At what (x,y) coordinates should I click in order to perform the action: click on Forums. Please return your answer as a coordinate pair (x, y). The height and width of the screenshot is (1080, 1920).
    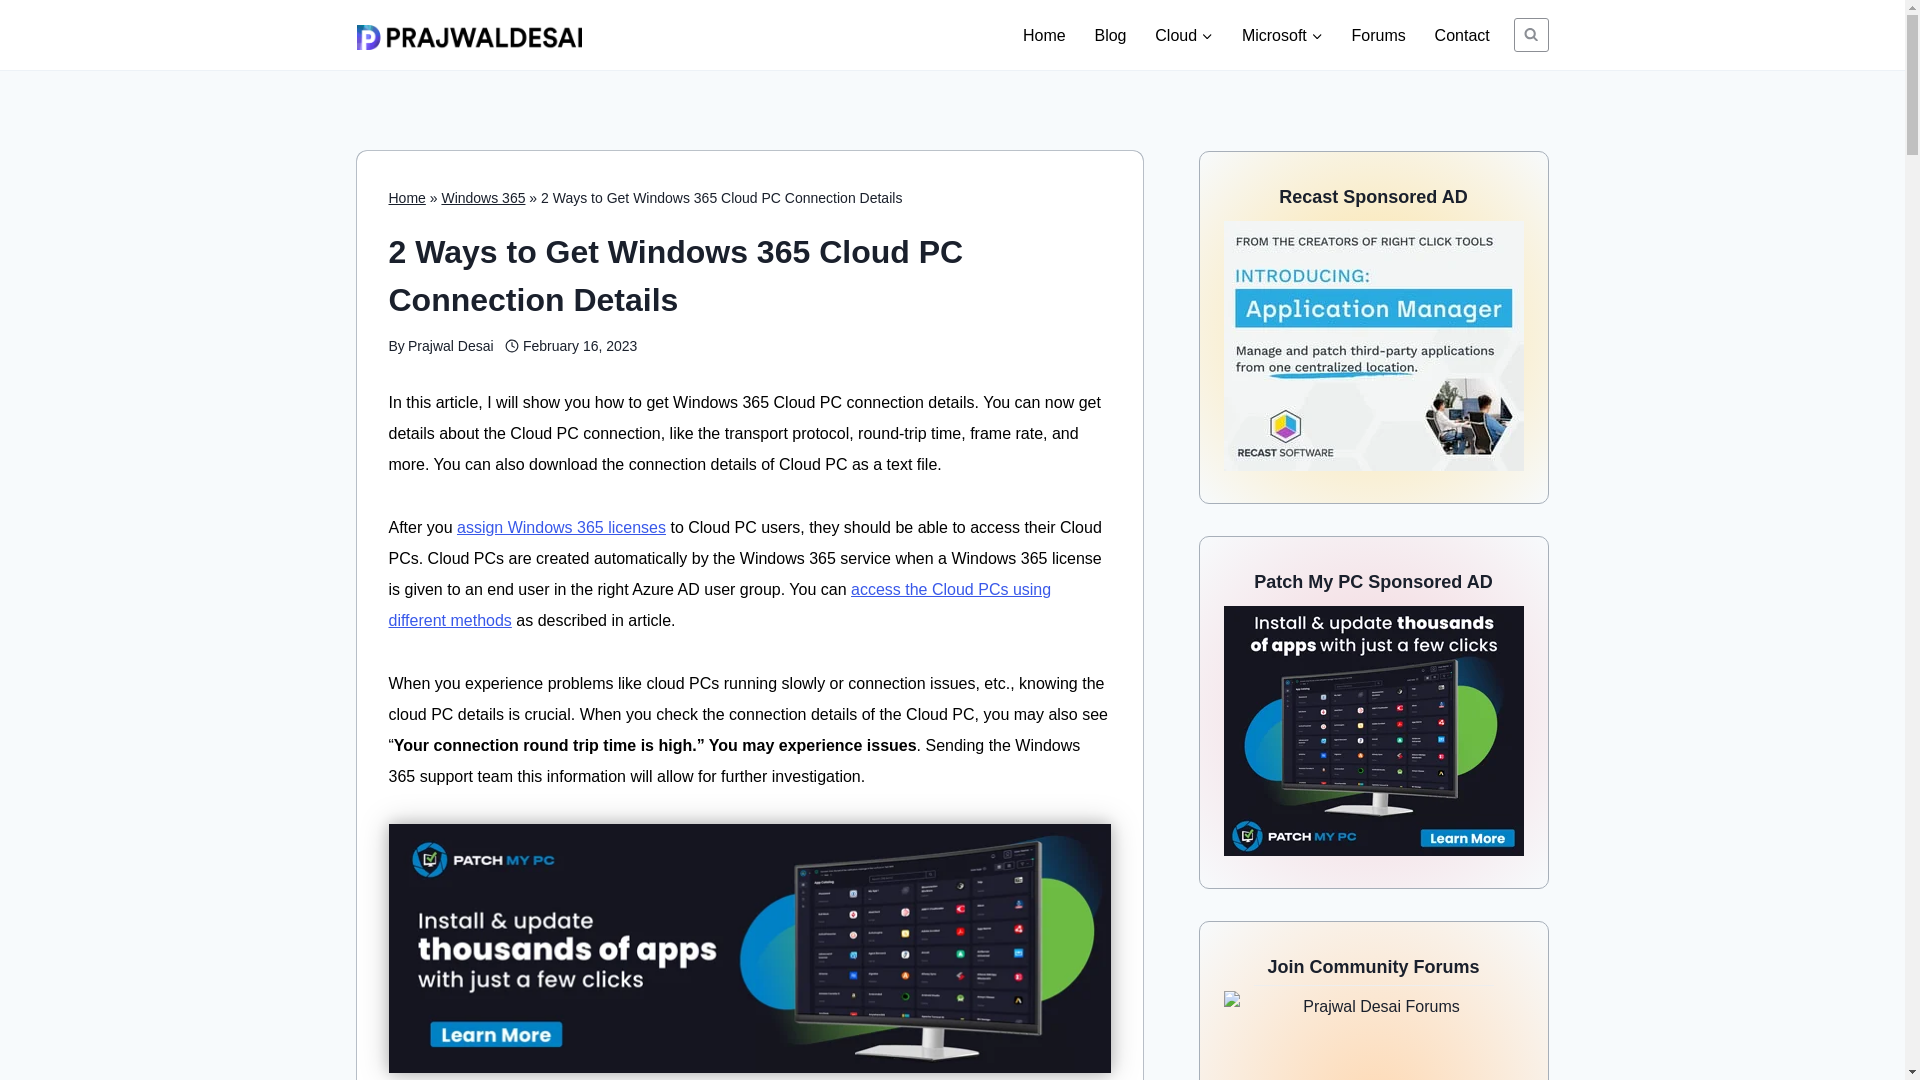
    Looking at the image, I should click on (1378, 34).